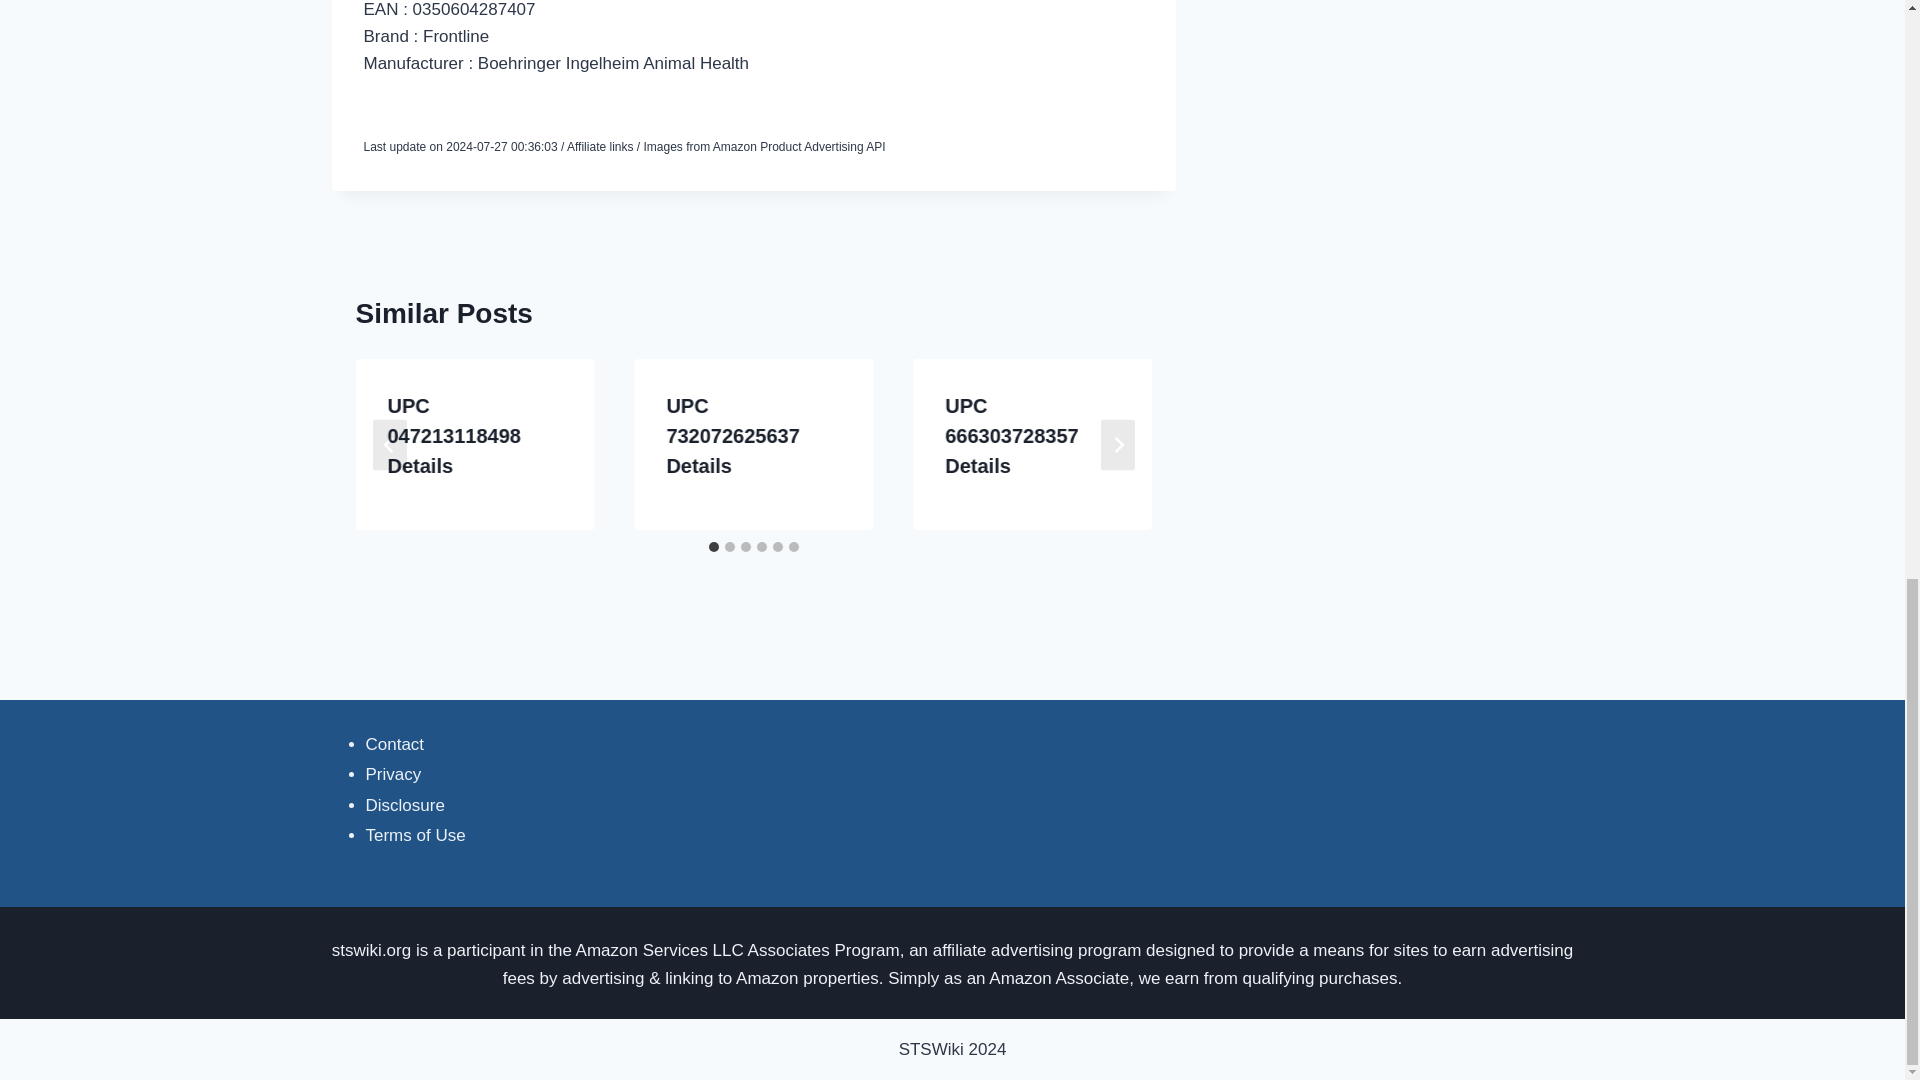  What do you see at coordinates (454, 436) in the screenshot?
I see `UPC 047213118498 Details` at bounding box center [454, 436].